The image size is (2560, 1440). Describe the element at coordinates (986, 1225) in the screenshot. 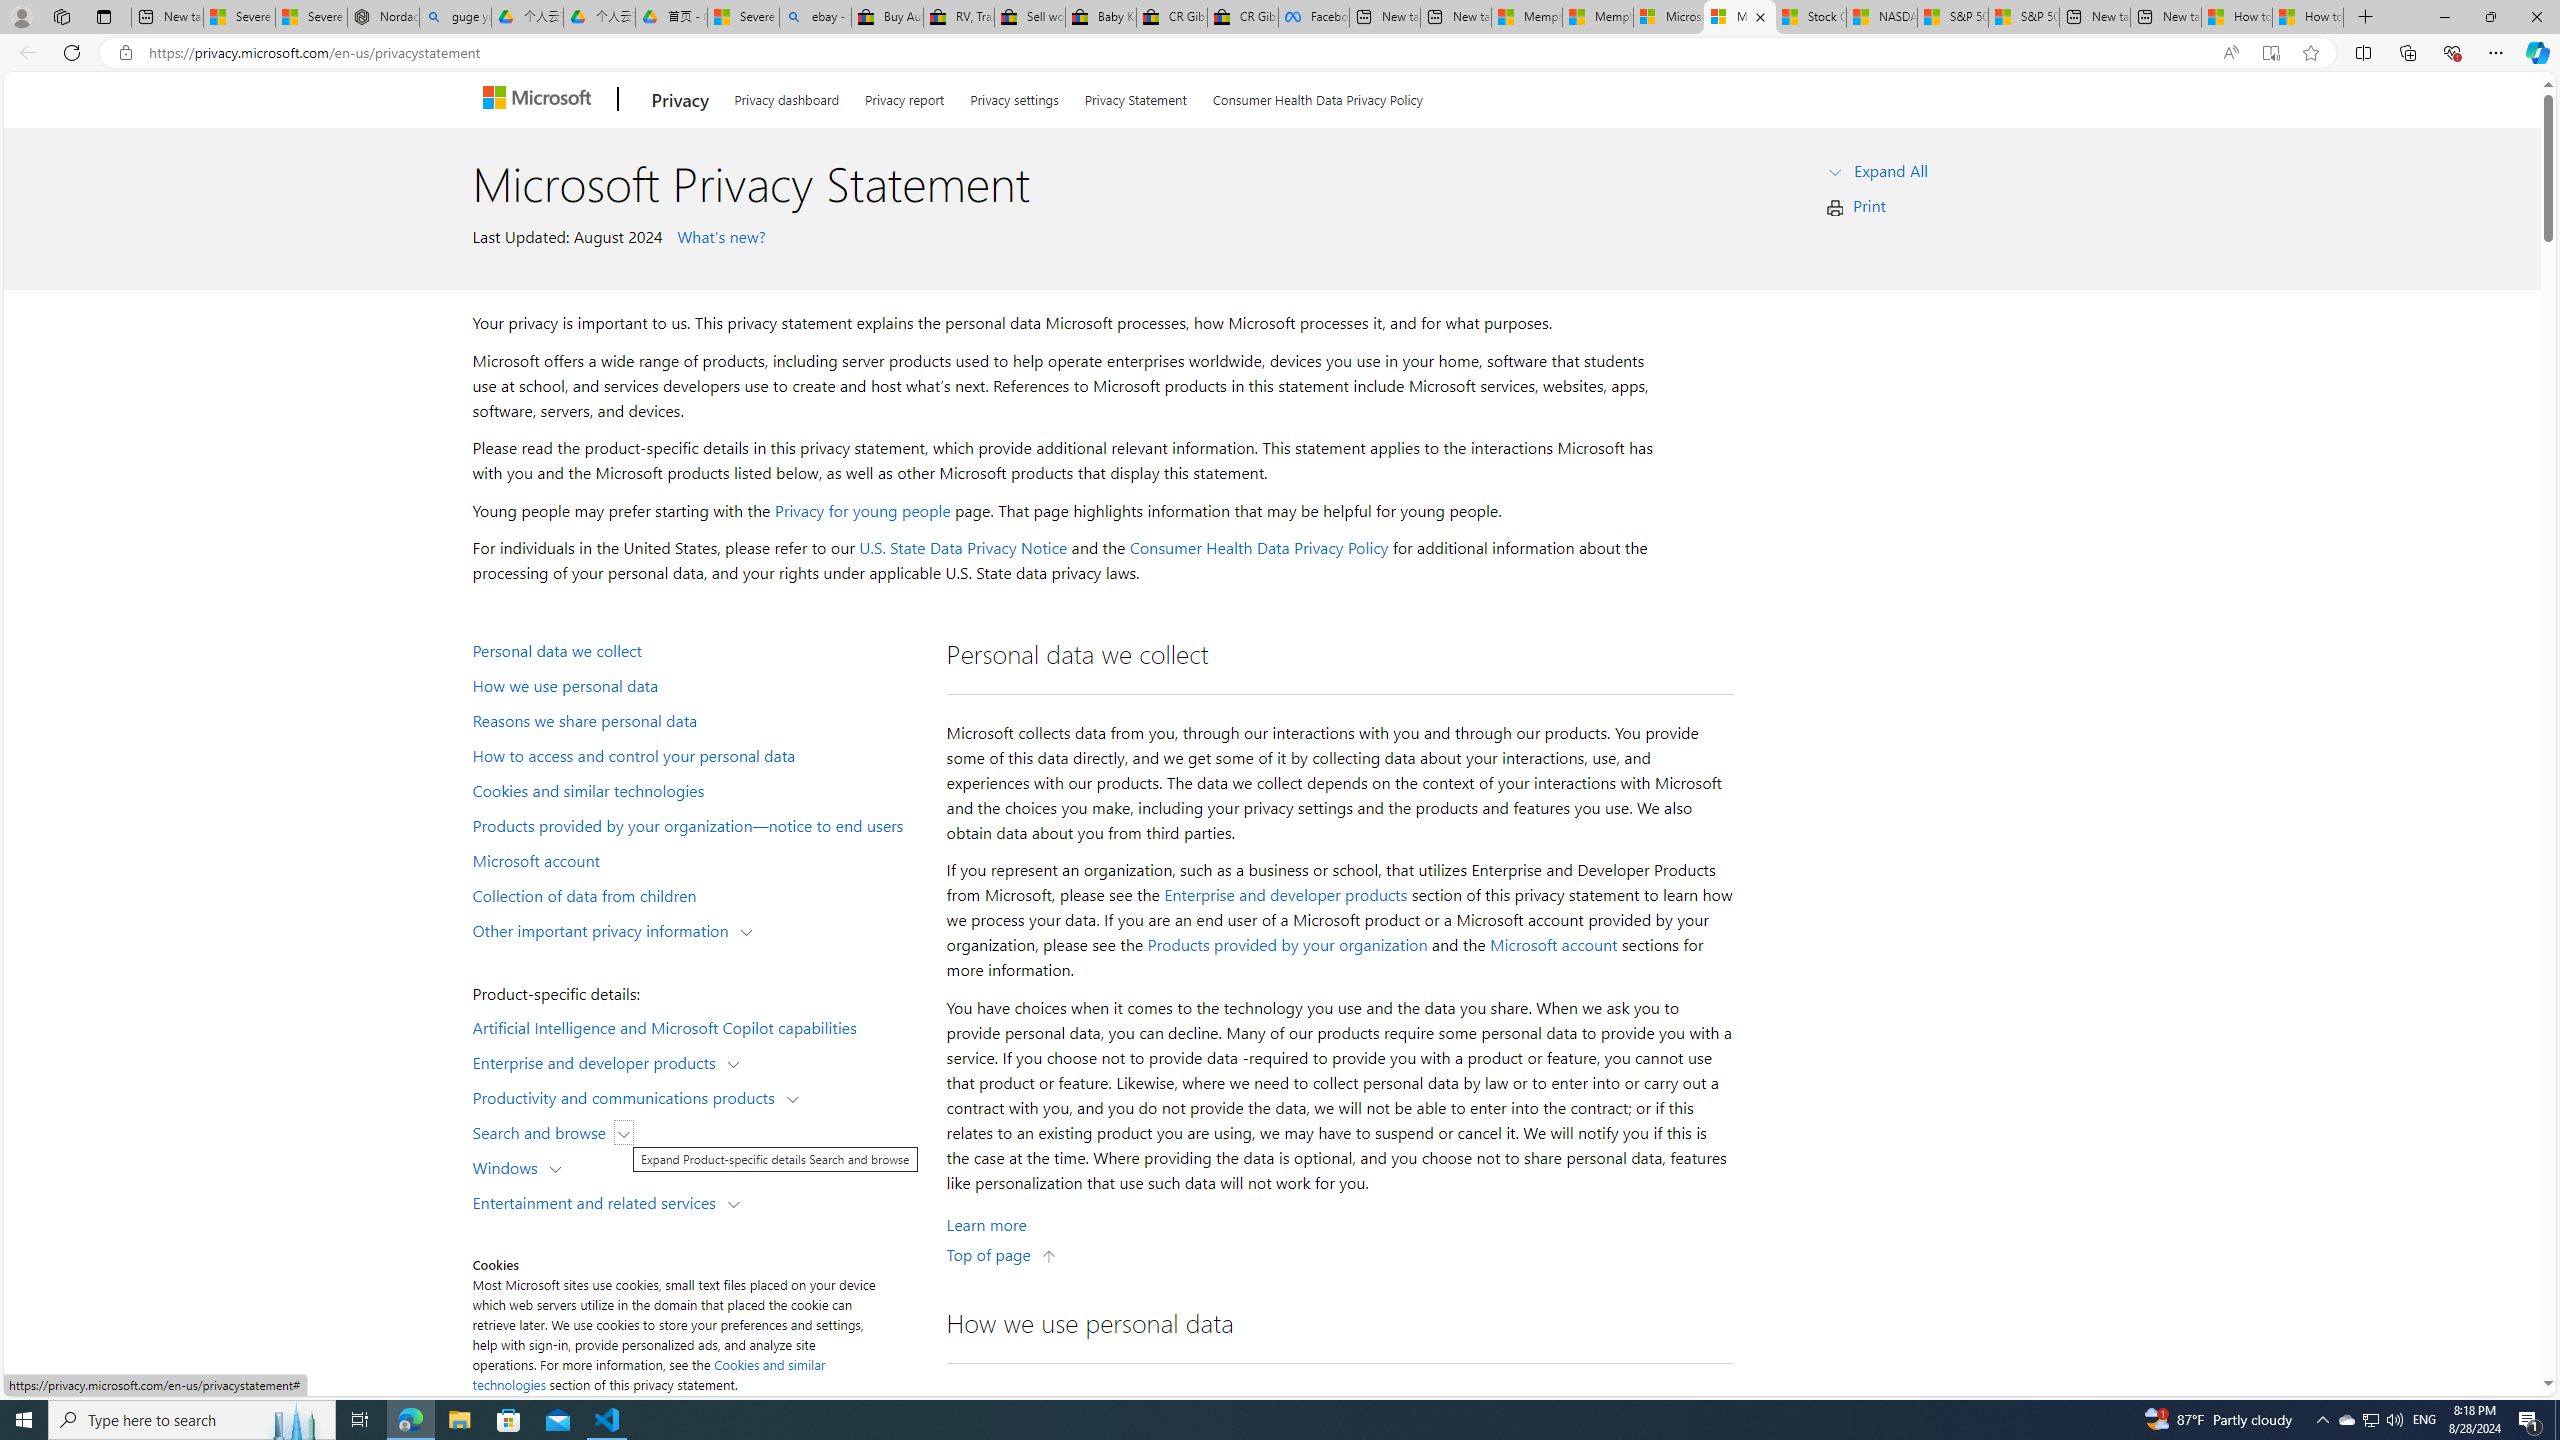

I see `Learn More about Personal data we collect` at that location.